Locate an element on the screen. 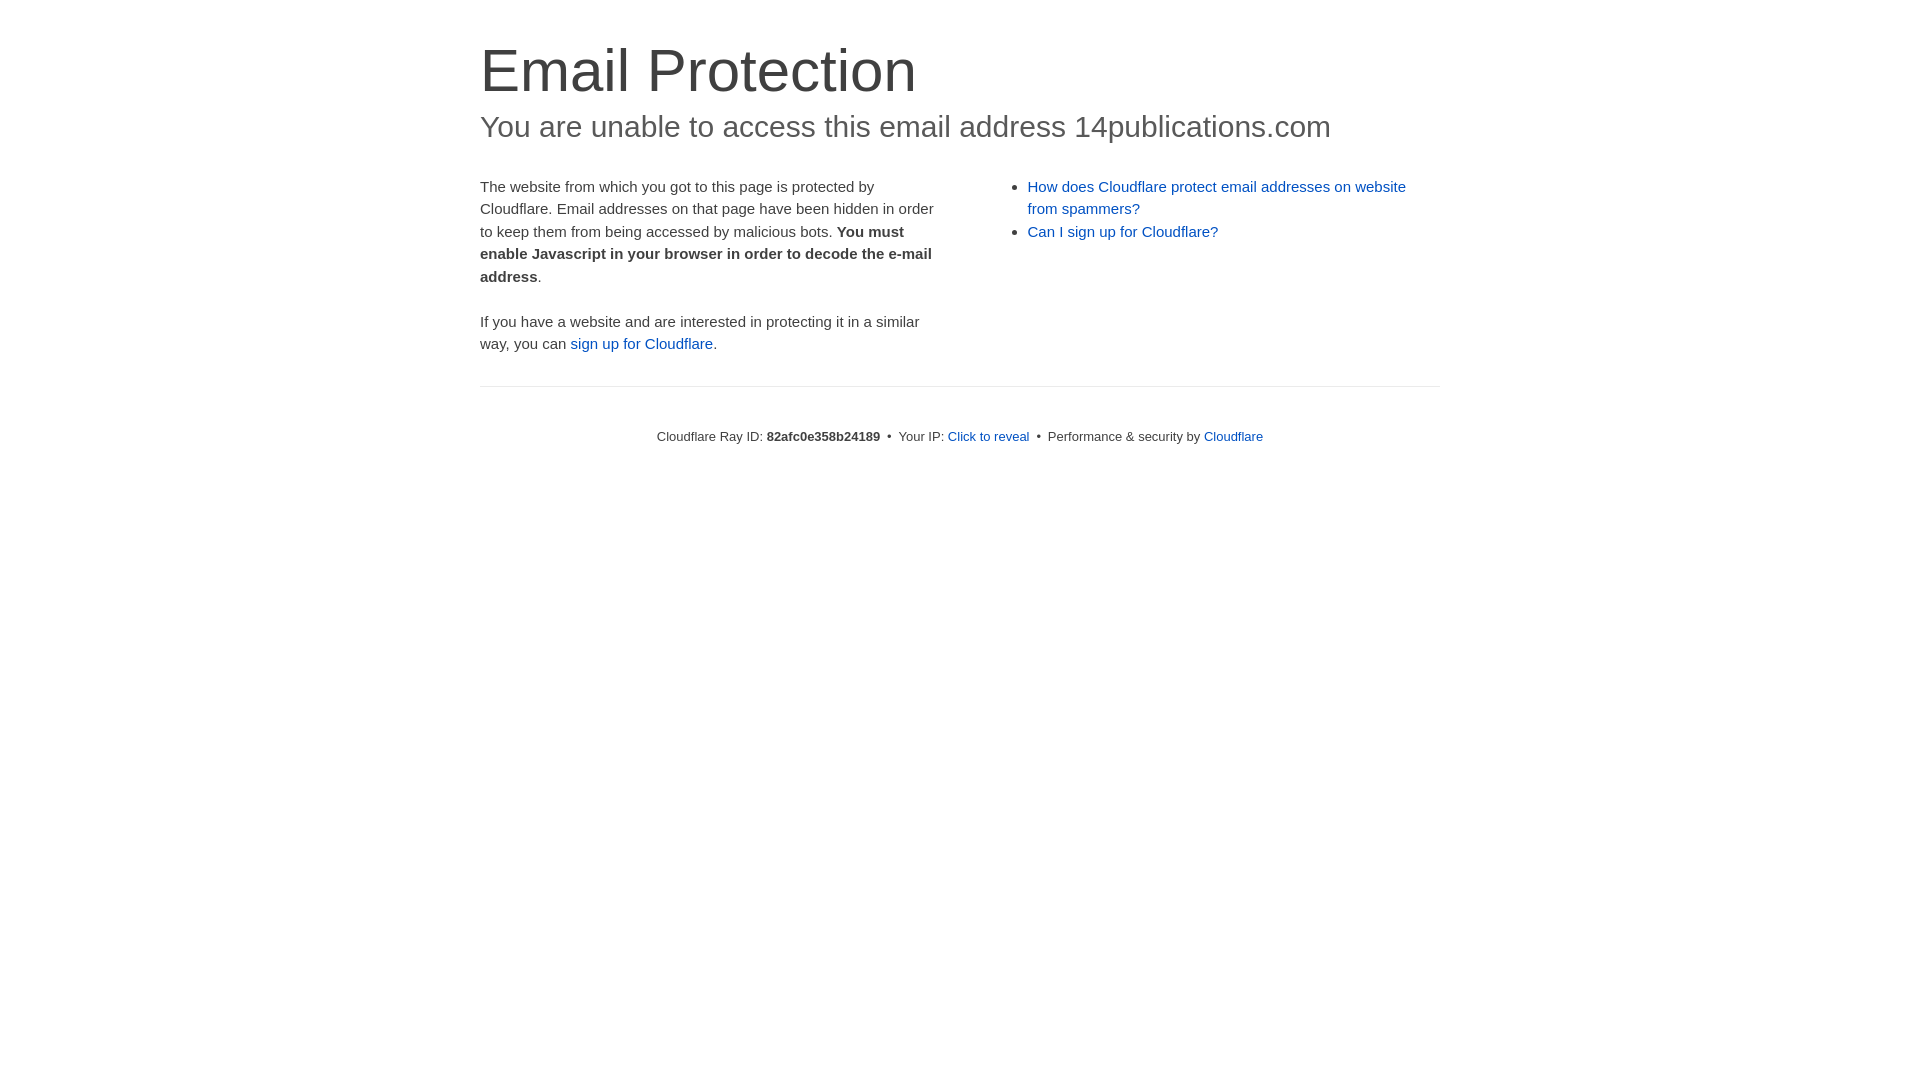 The height and width of the screenshot is (1080, 1920). sign up for Cloudflare is located at coordinates (642, 344).